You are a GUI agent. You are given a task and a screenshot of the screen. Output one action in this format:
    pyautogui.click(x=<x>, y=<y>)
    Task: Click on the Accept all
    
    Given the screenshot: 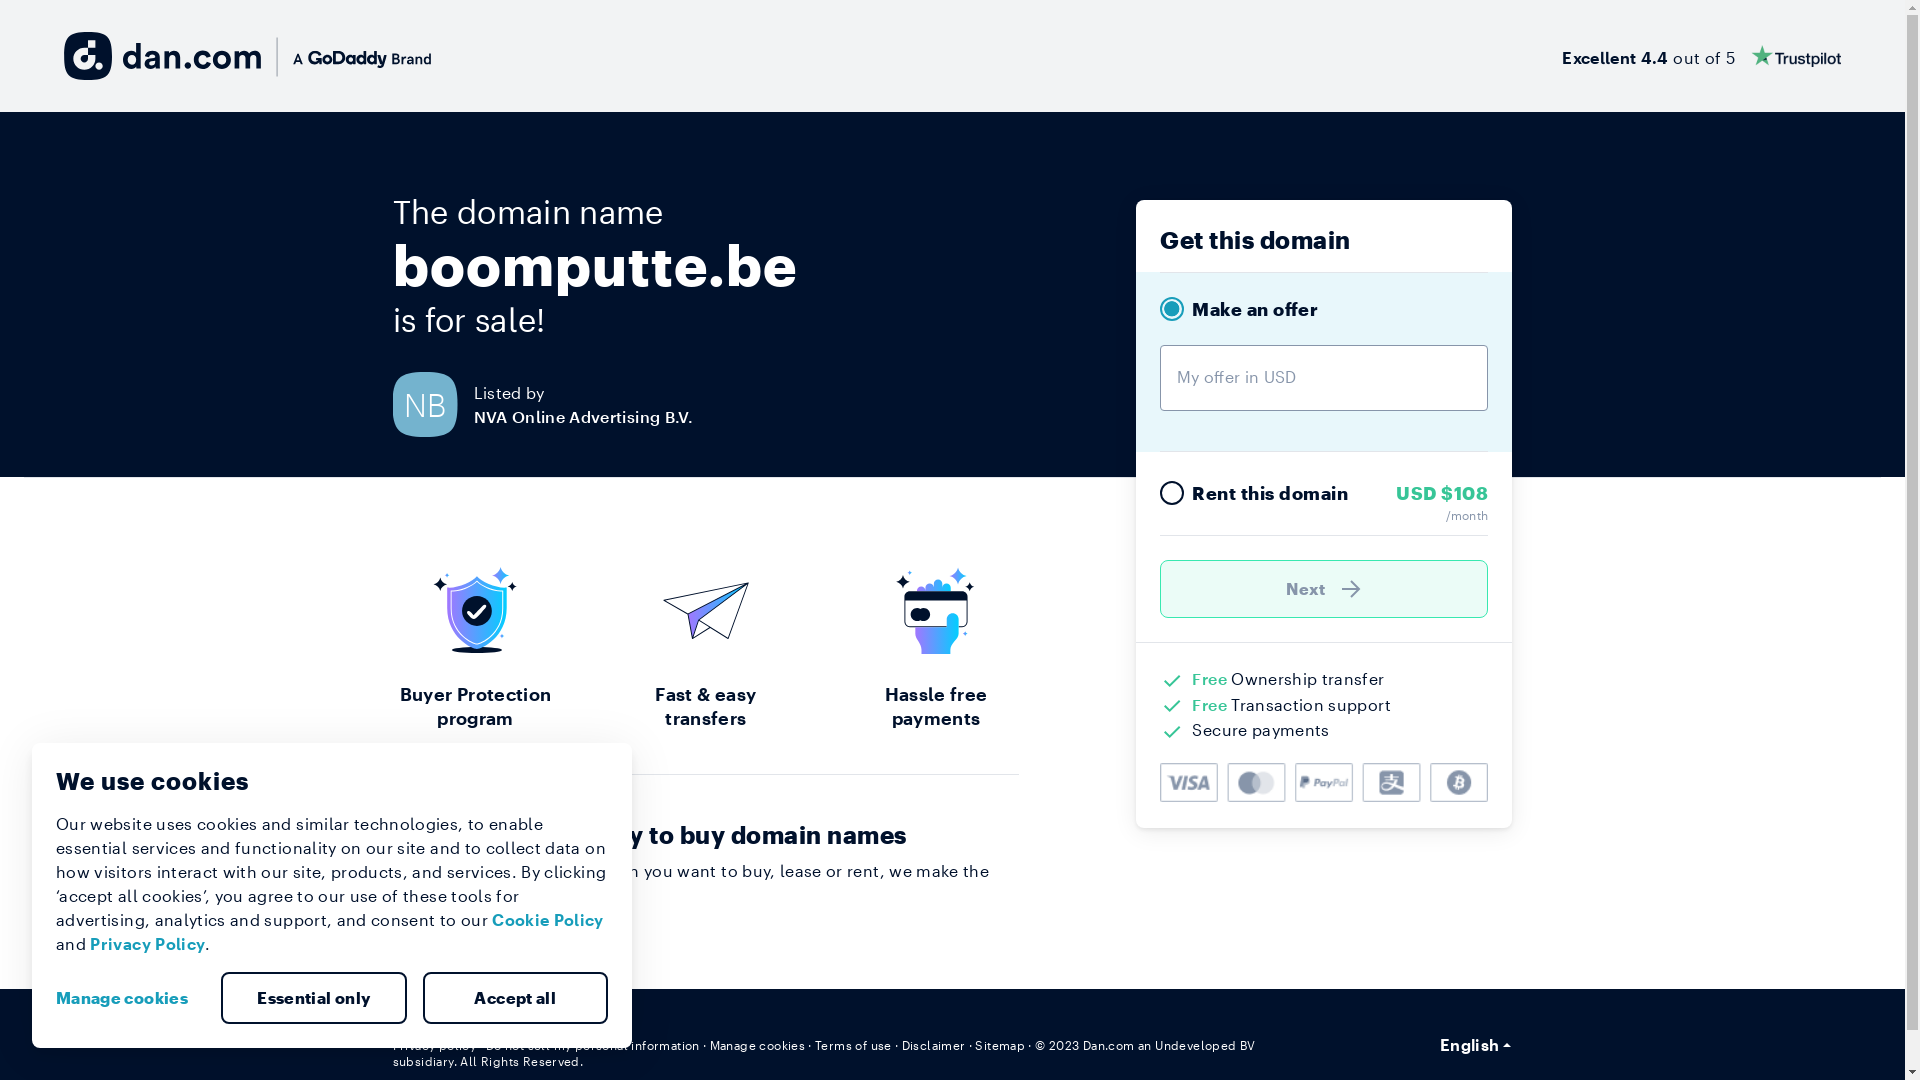 What is the action you would take?
    pyautogui.click(x=515, y=998)
    